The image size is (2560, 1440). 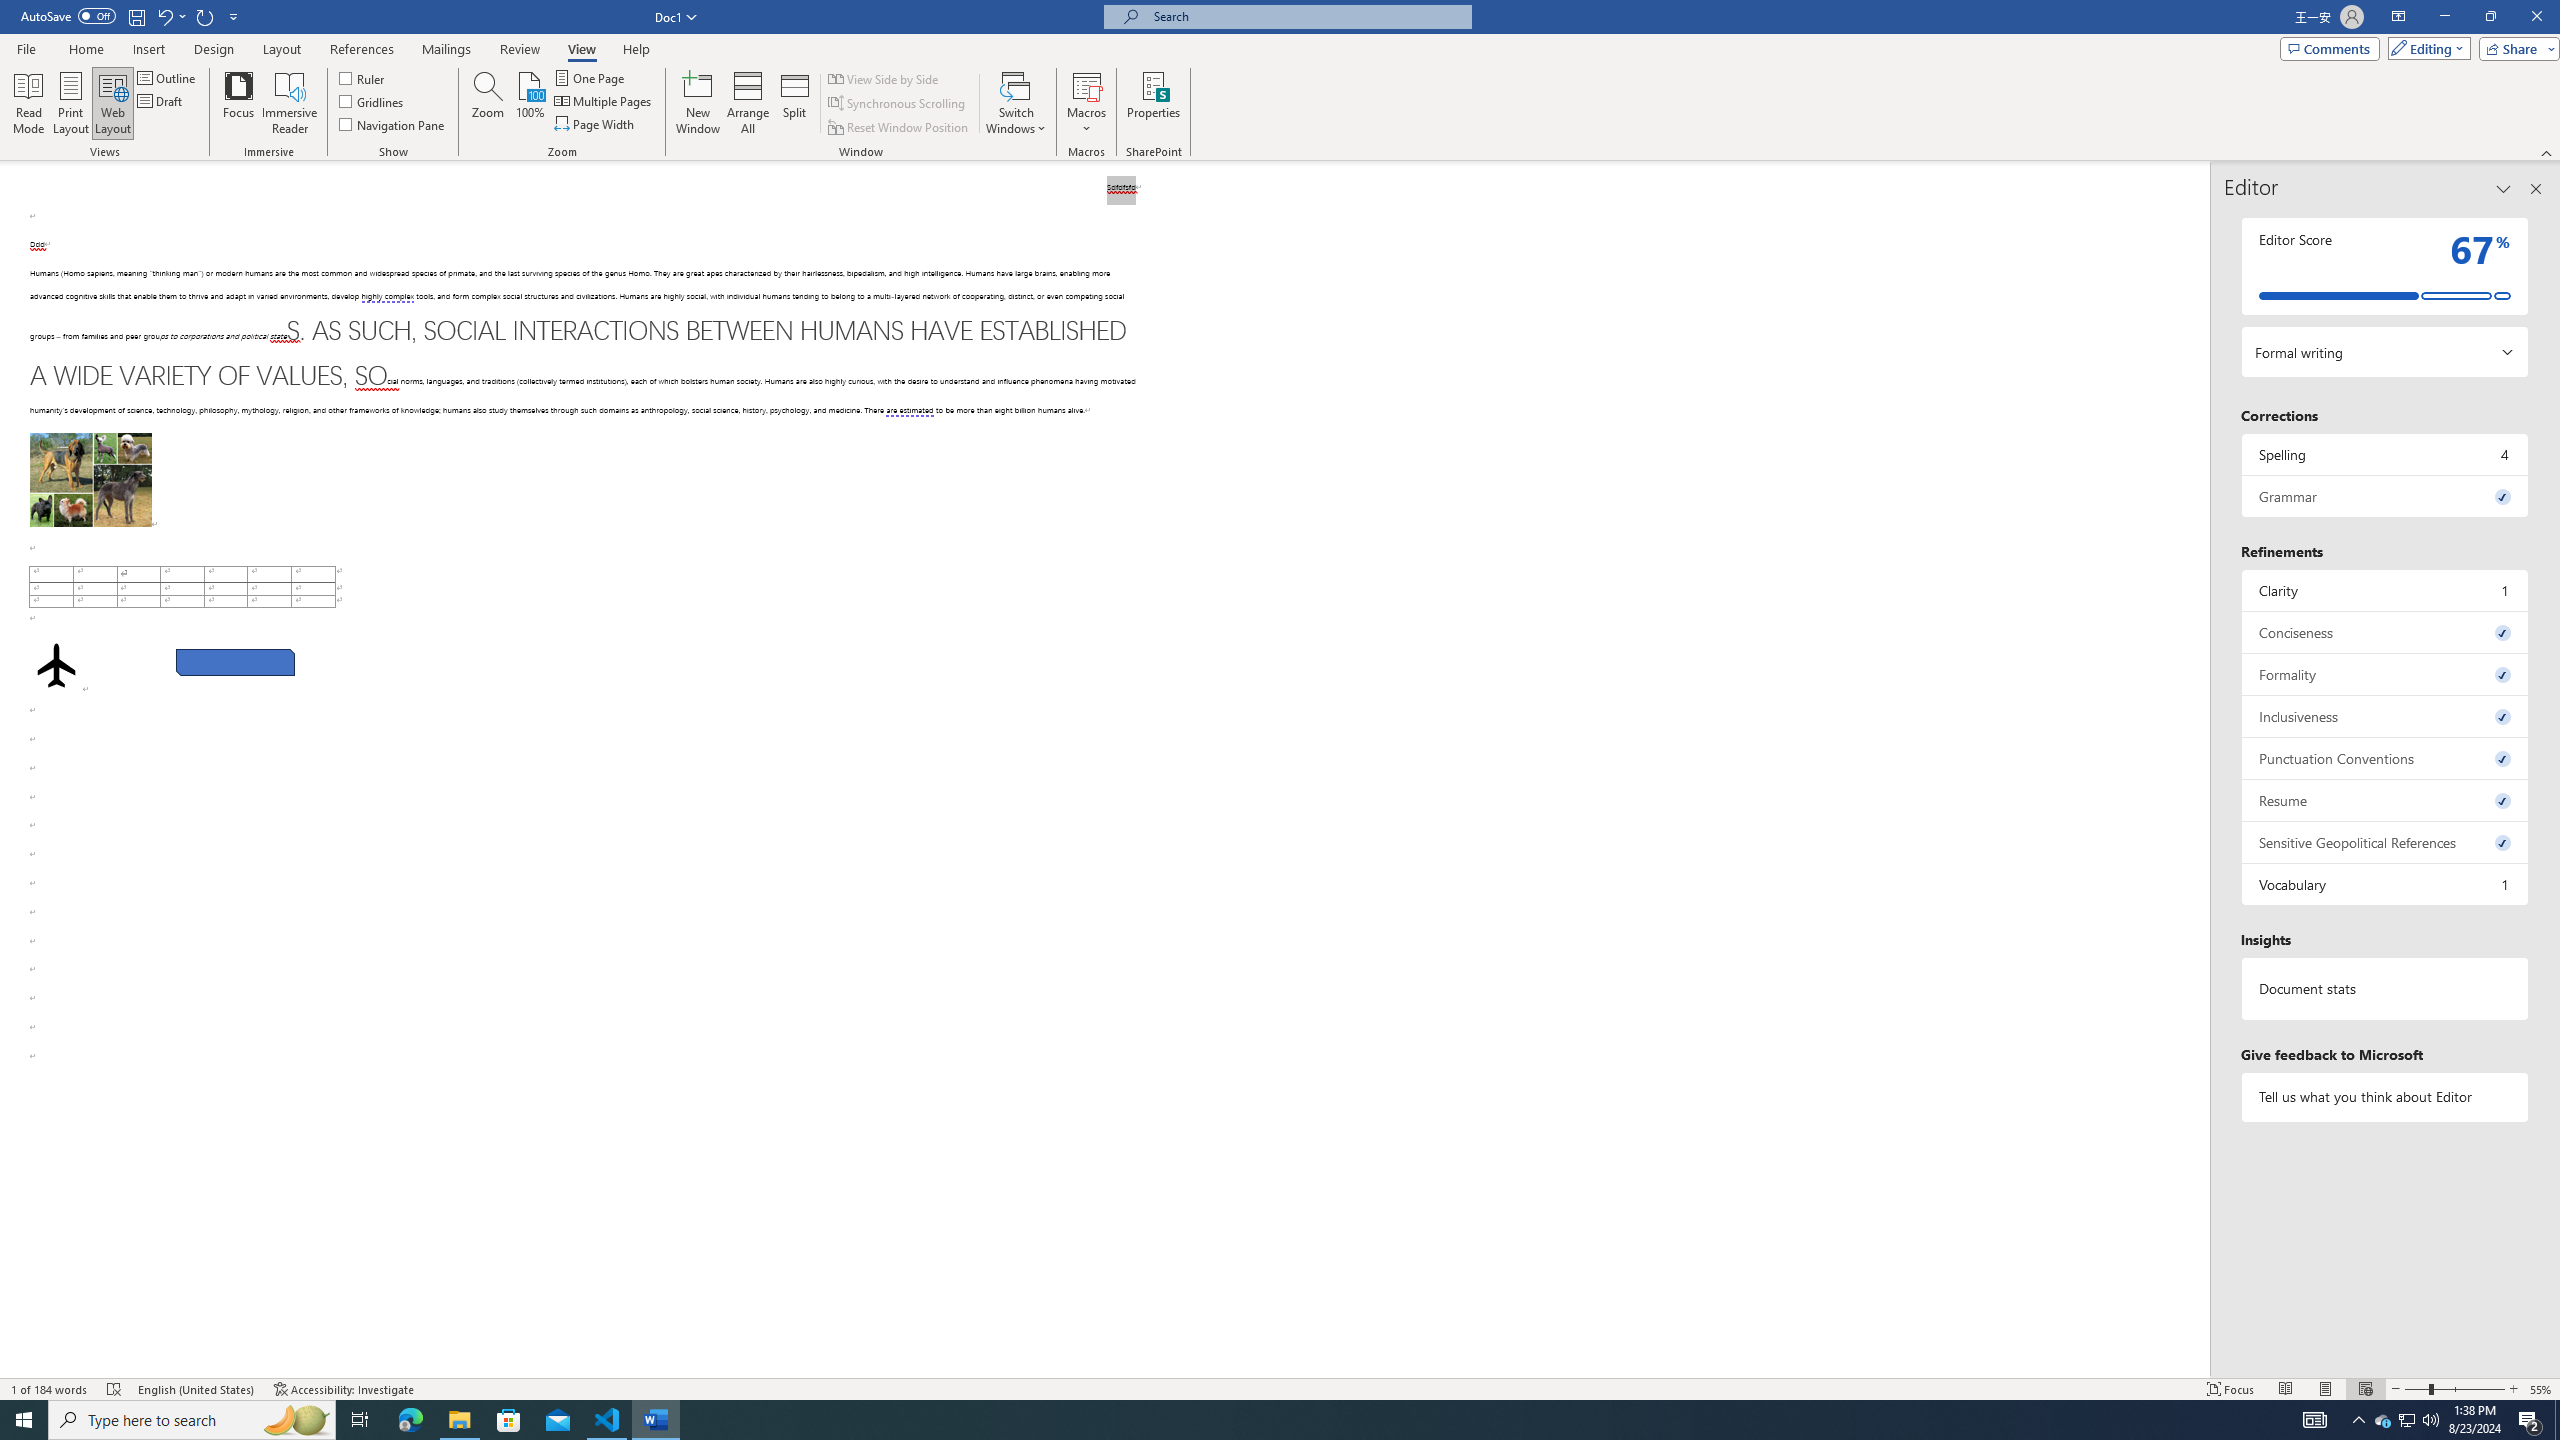 What do you see at coordinates (344, 1389) in the screenshot?
I see `Accessibility Checker Accessibility: Investigate` at bounding box center [344, 1389].